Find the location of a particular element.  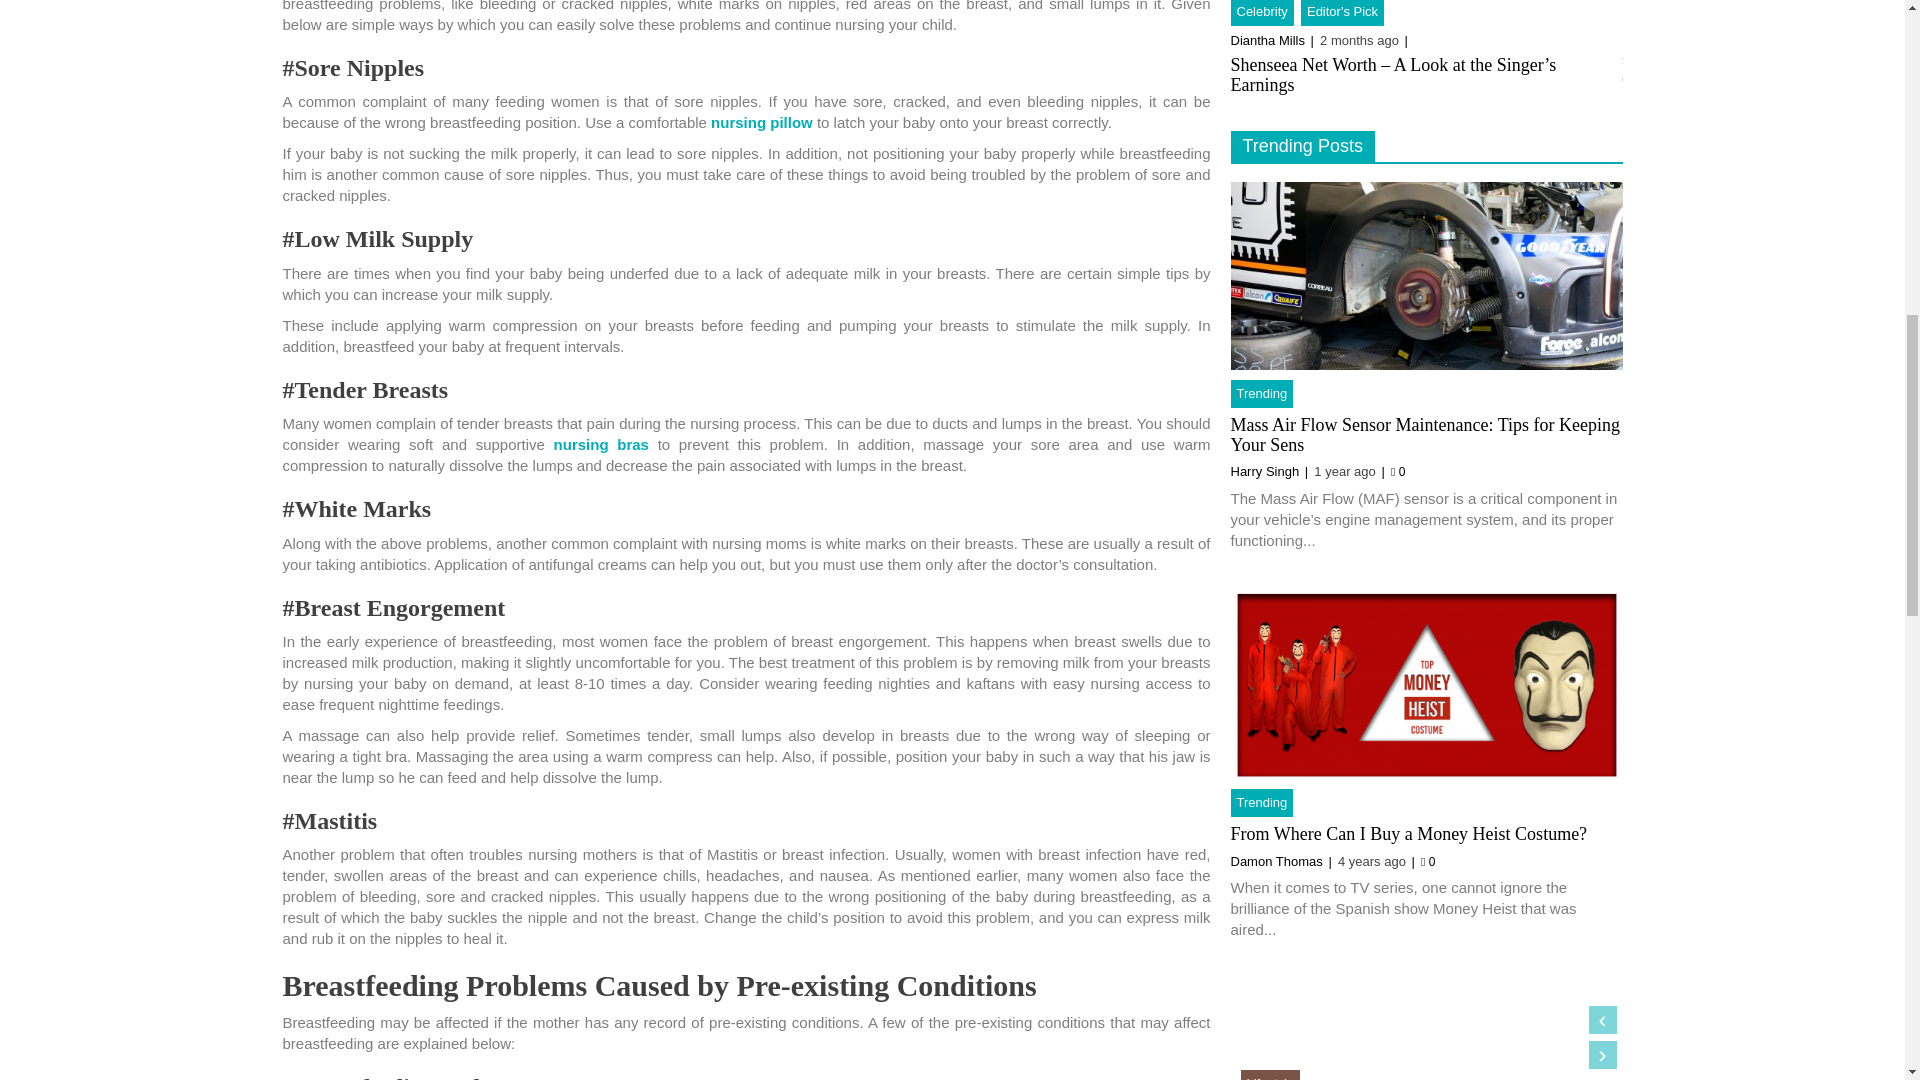

nursing bras is located at coordinates (601, 444).